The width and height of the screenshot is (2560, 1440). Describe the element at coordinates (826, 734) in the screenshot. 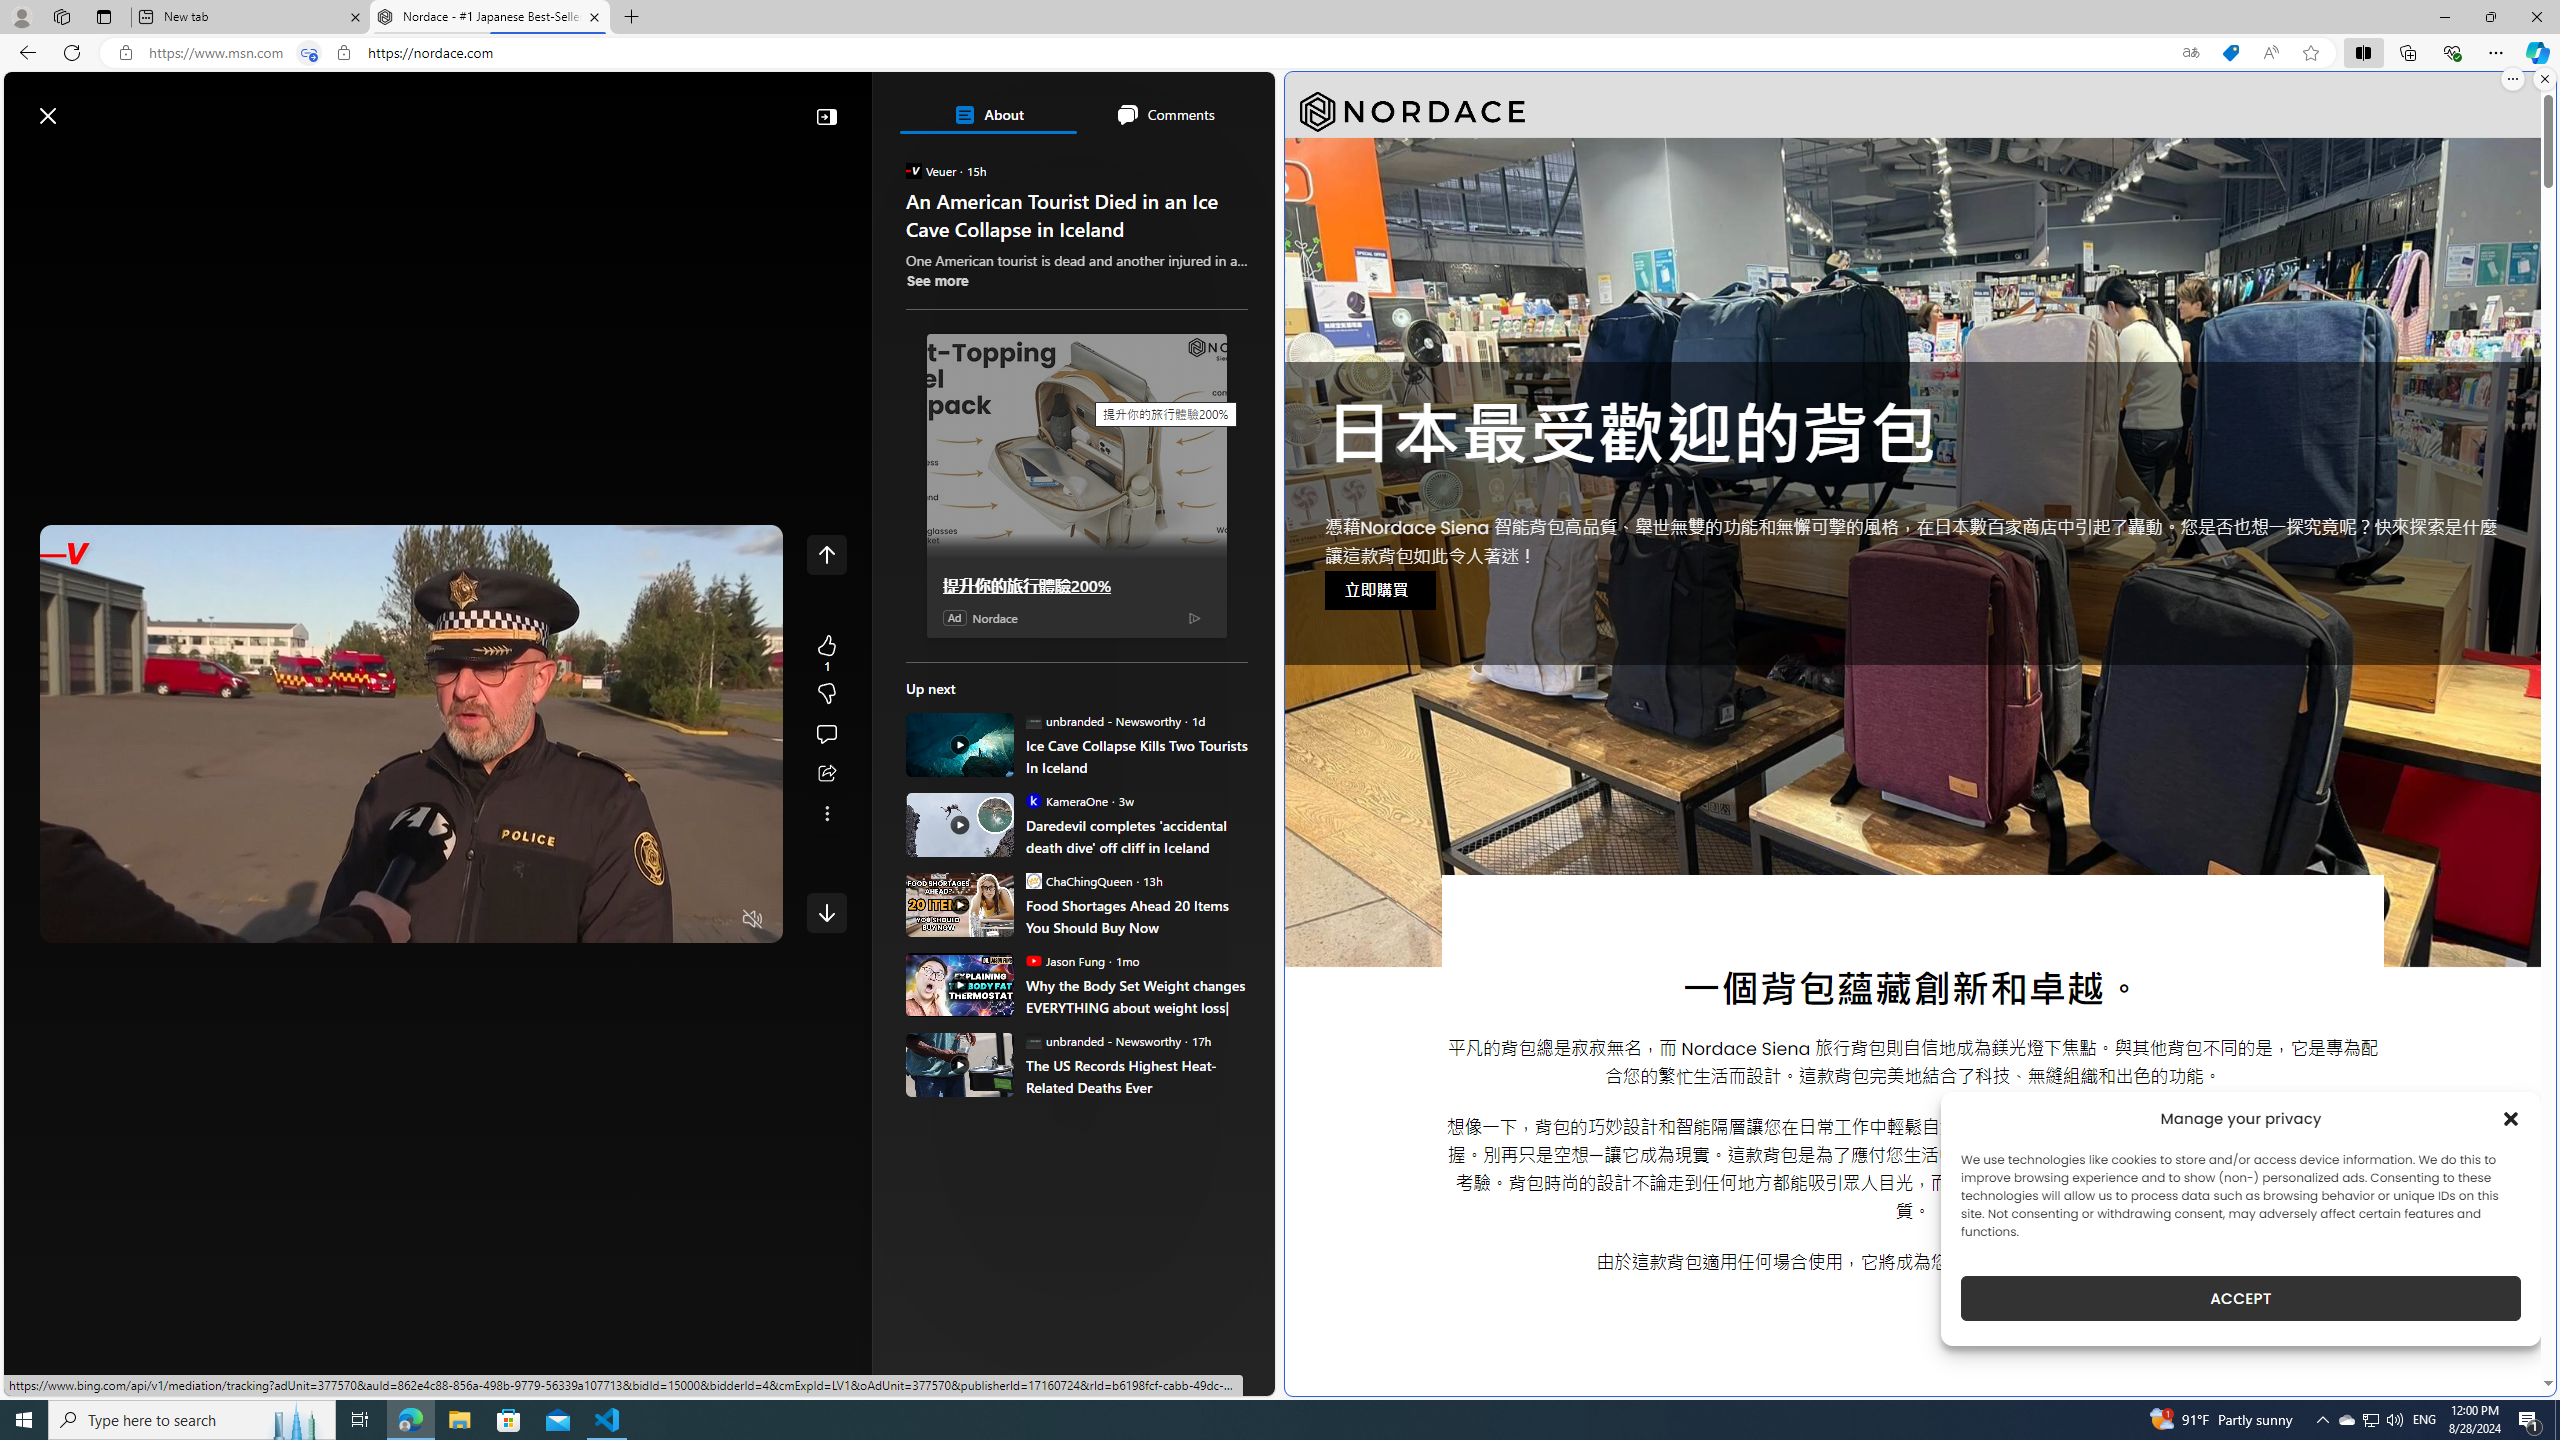

I see `Start the conversation` at that location.